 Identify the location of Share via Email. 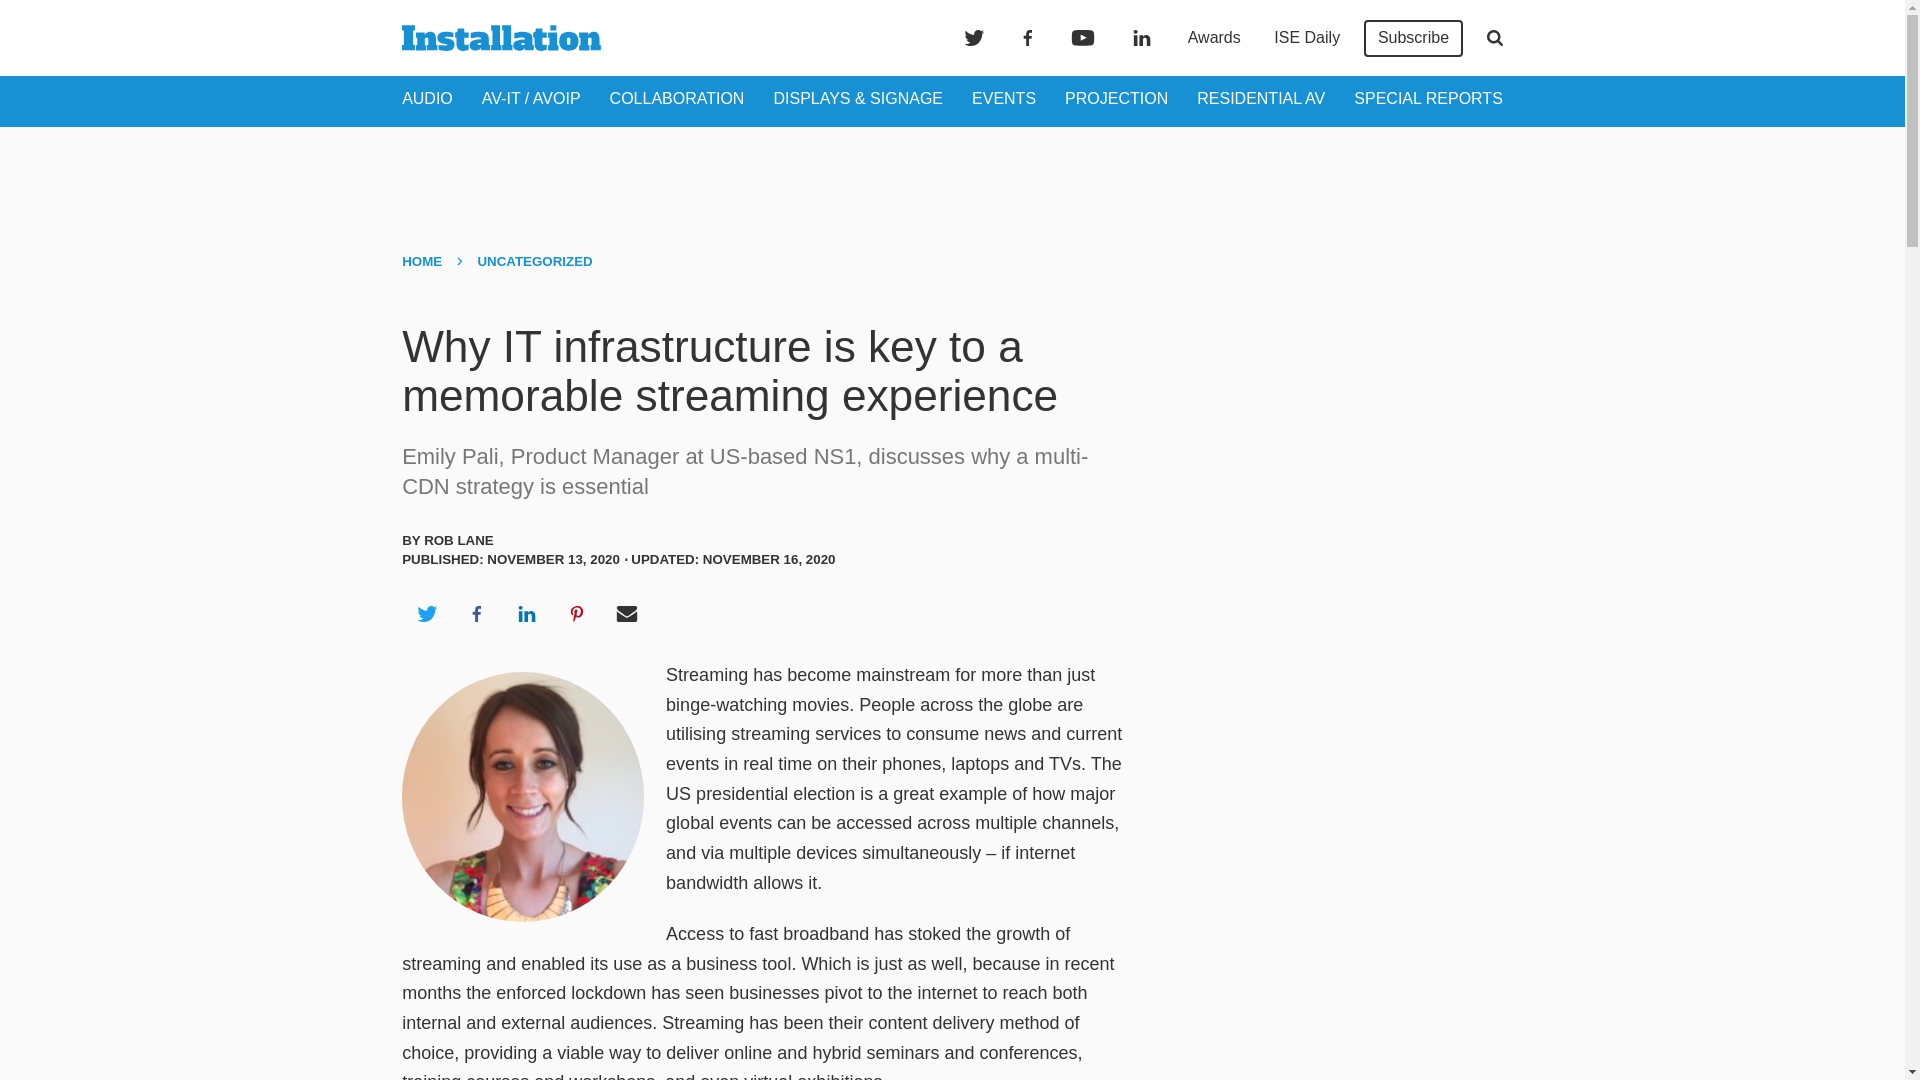
(627, 614).